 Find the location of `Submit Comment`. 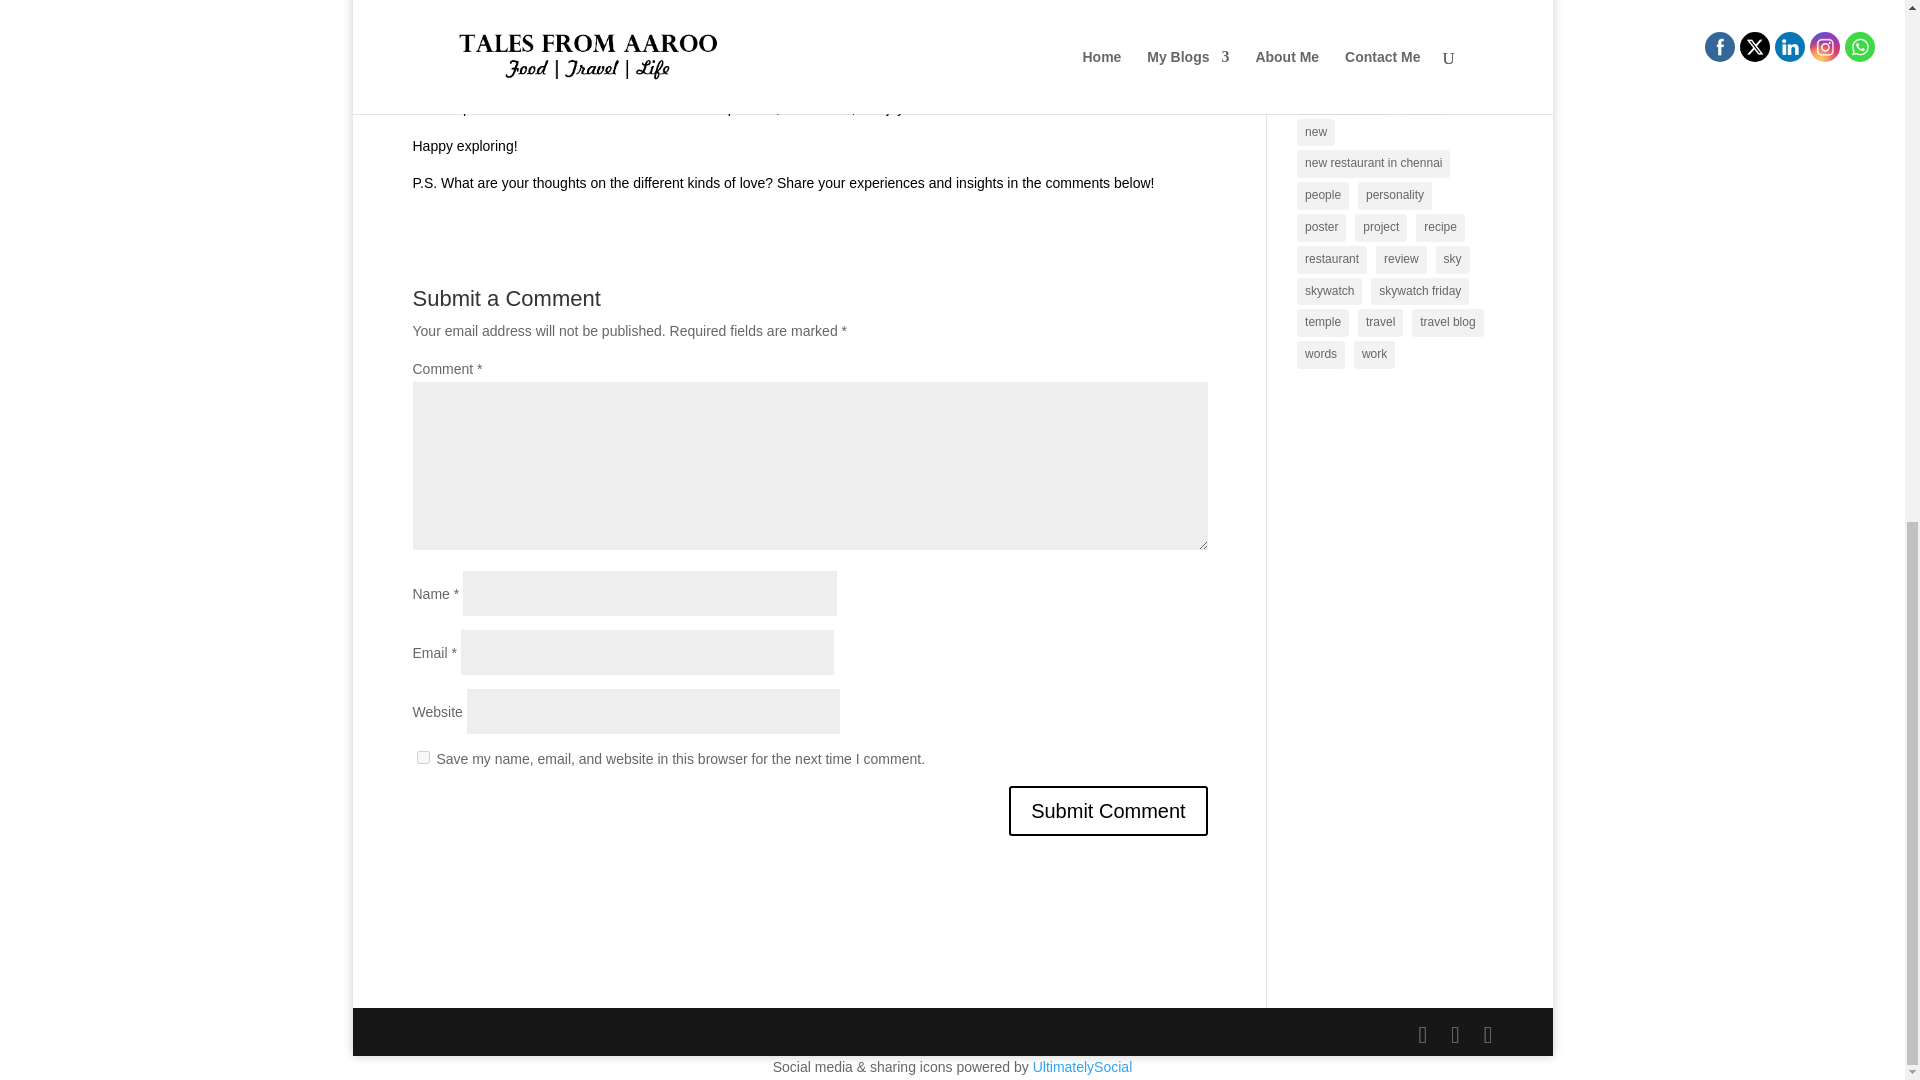

Submit Comment is located at coordinates (1108, 810).